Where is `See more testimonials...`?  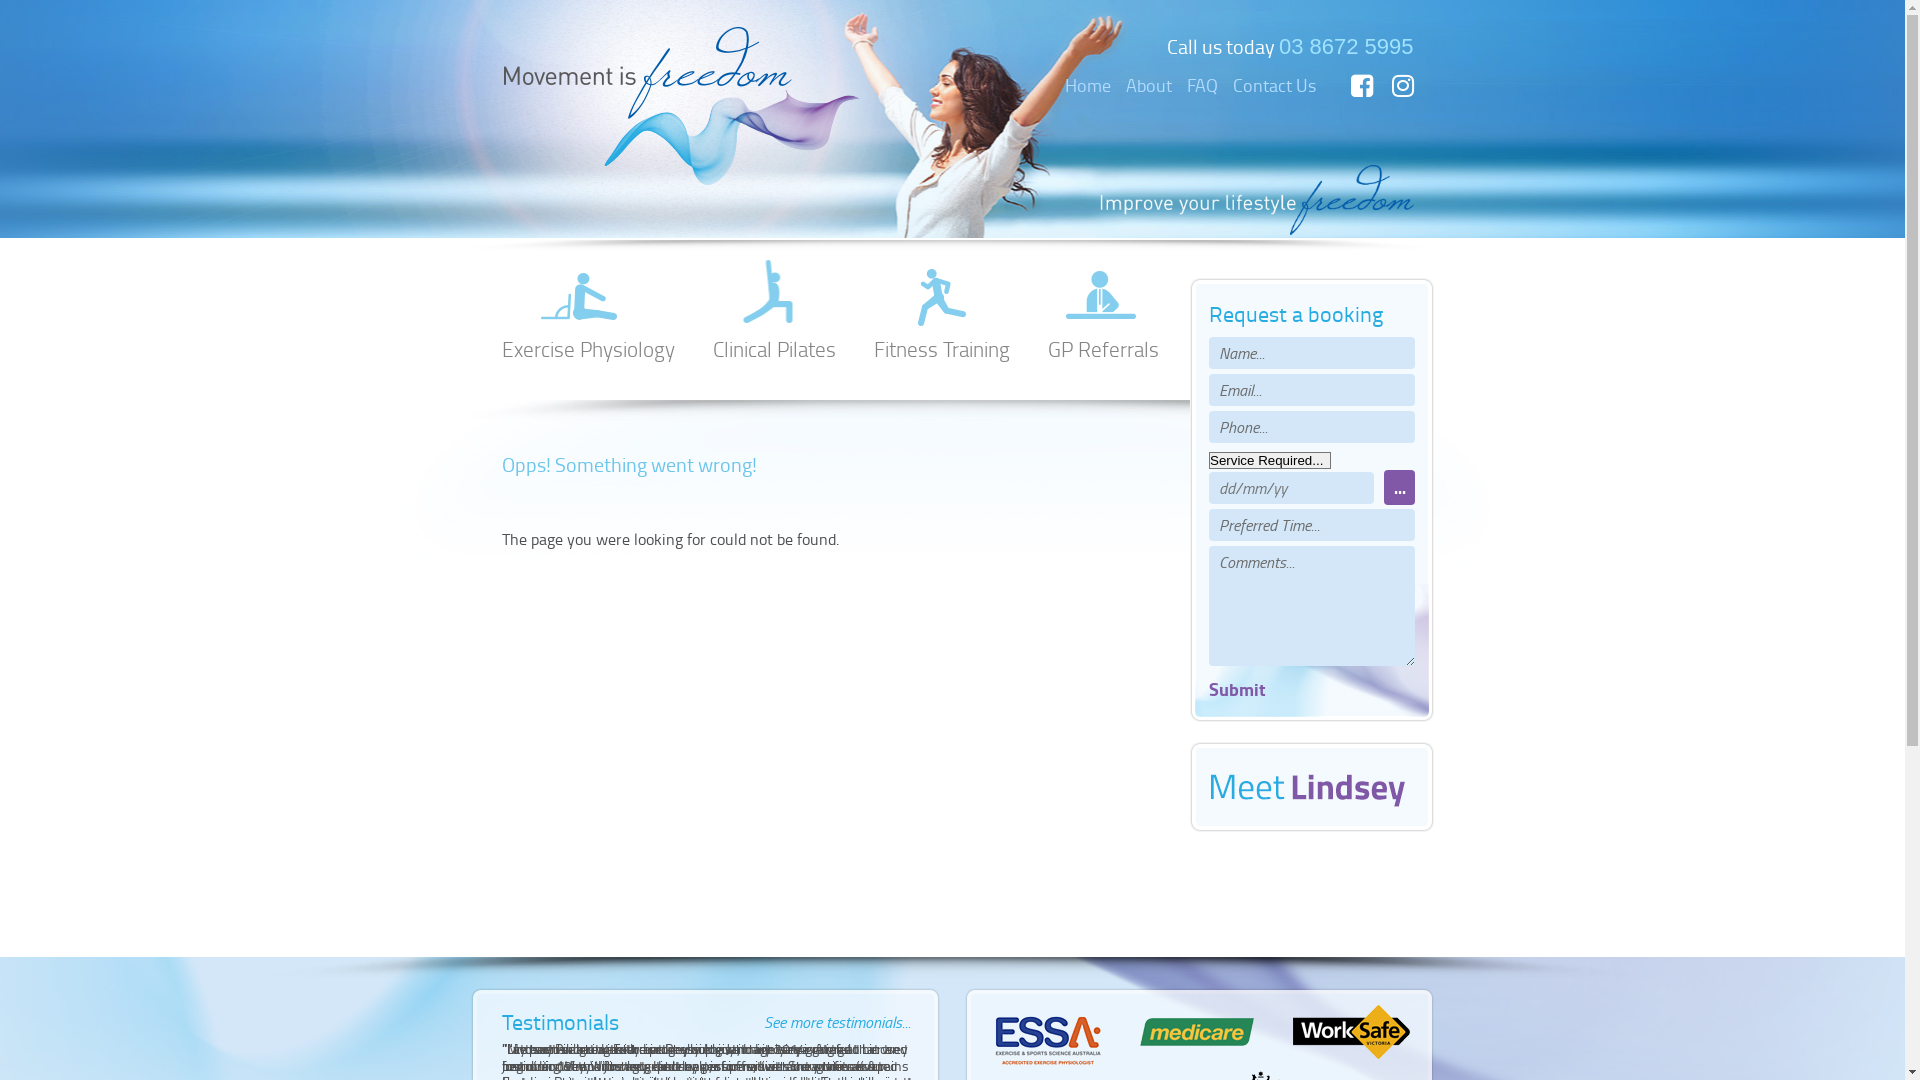
See more testimonials... is located at coordinates (838, 1020).